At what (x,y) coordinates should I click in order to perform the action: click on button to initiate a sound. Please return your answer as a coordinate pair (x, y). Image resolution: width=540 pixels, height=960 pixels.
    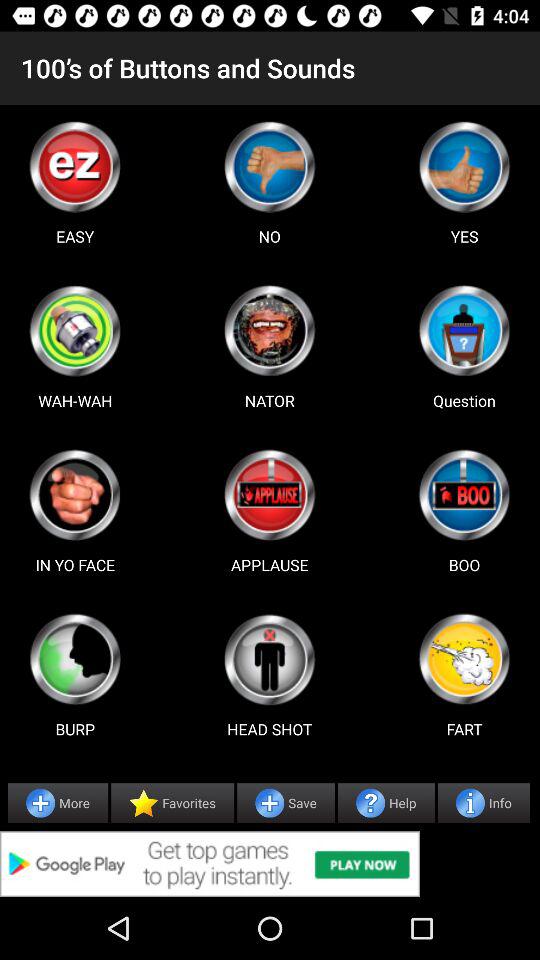
    Looking at the image, I should click on (75, 659).